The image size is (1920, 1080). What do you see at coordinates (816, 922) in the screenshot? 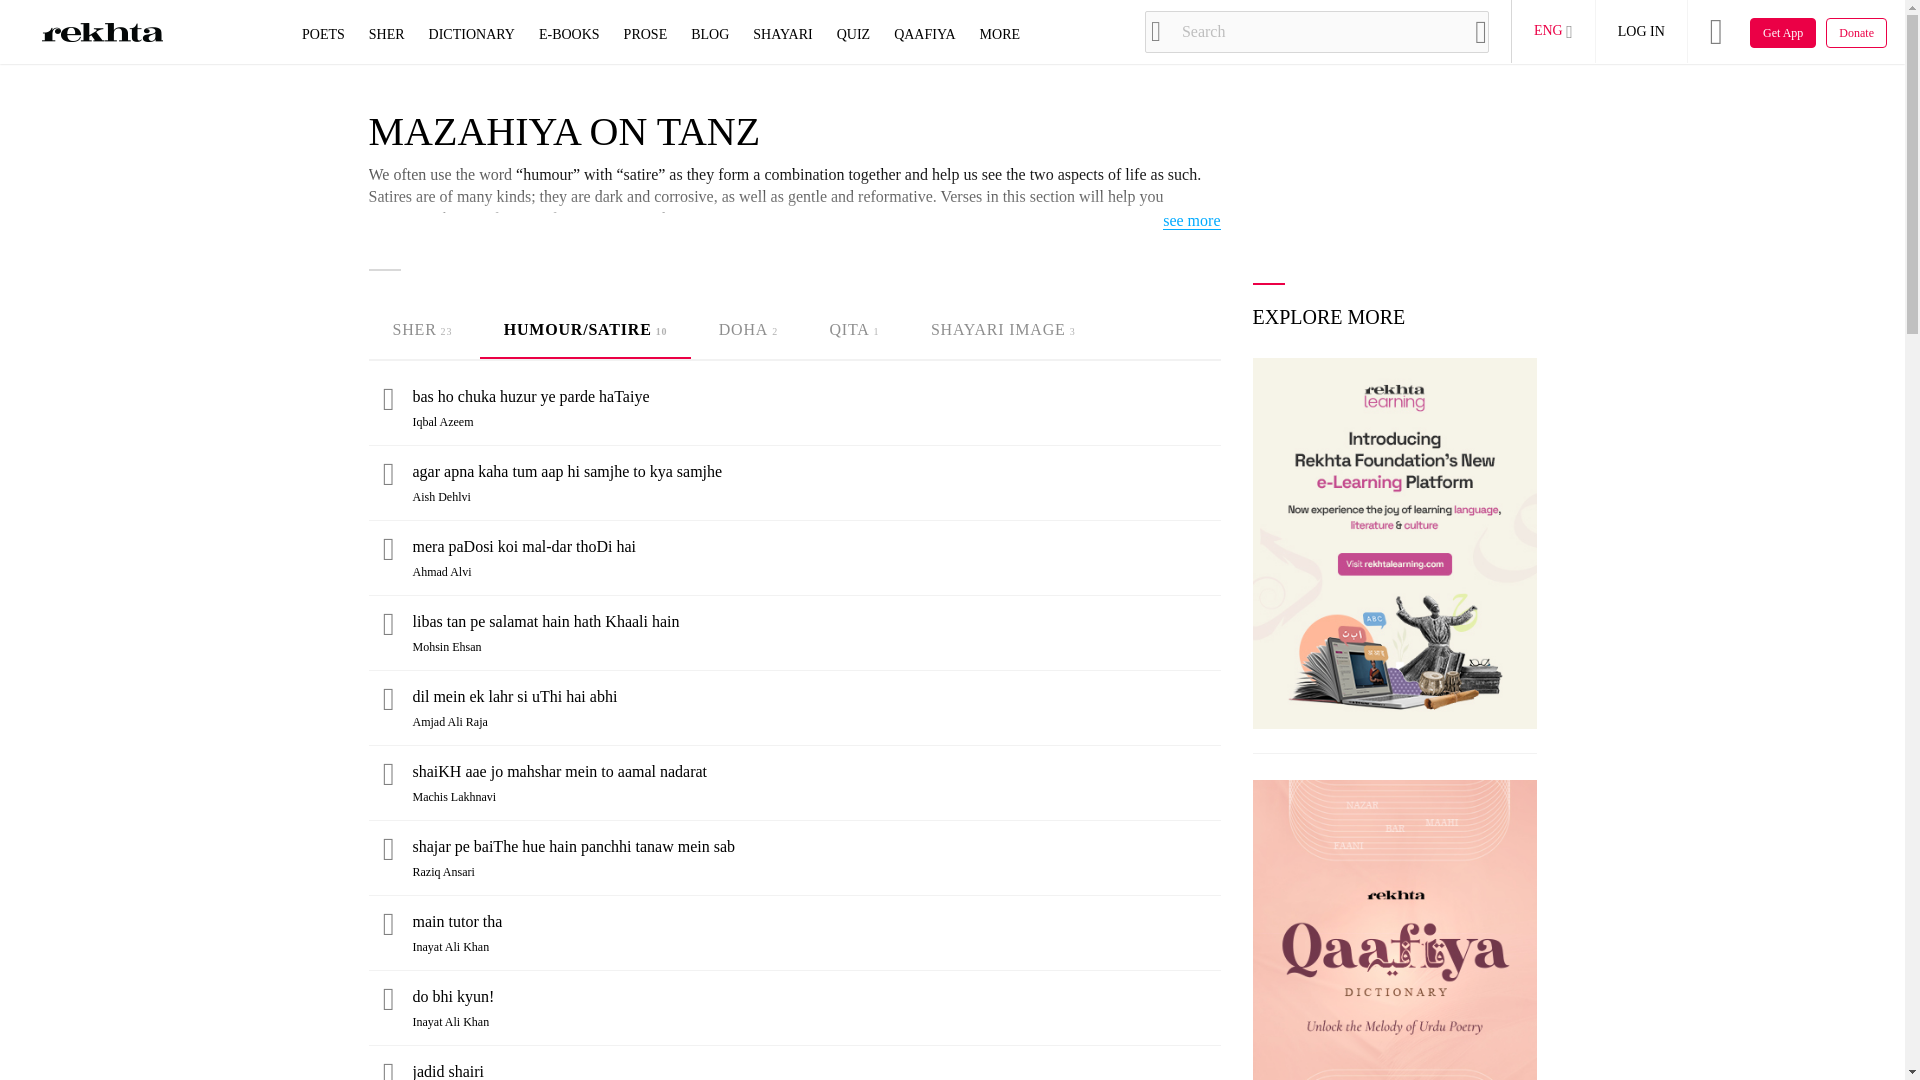
I see `main tutor tha` at bounding box center [816, 922].